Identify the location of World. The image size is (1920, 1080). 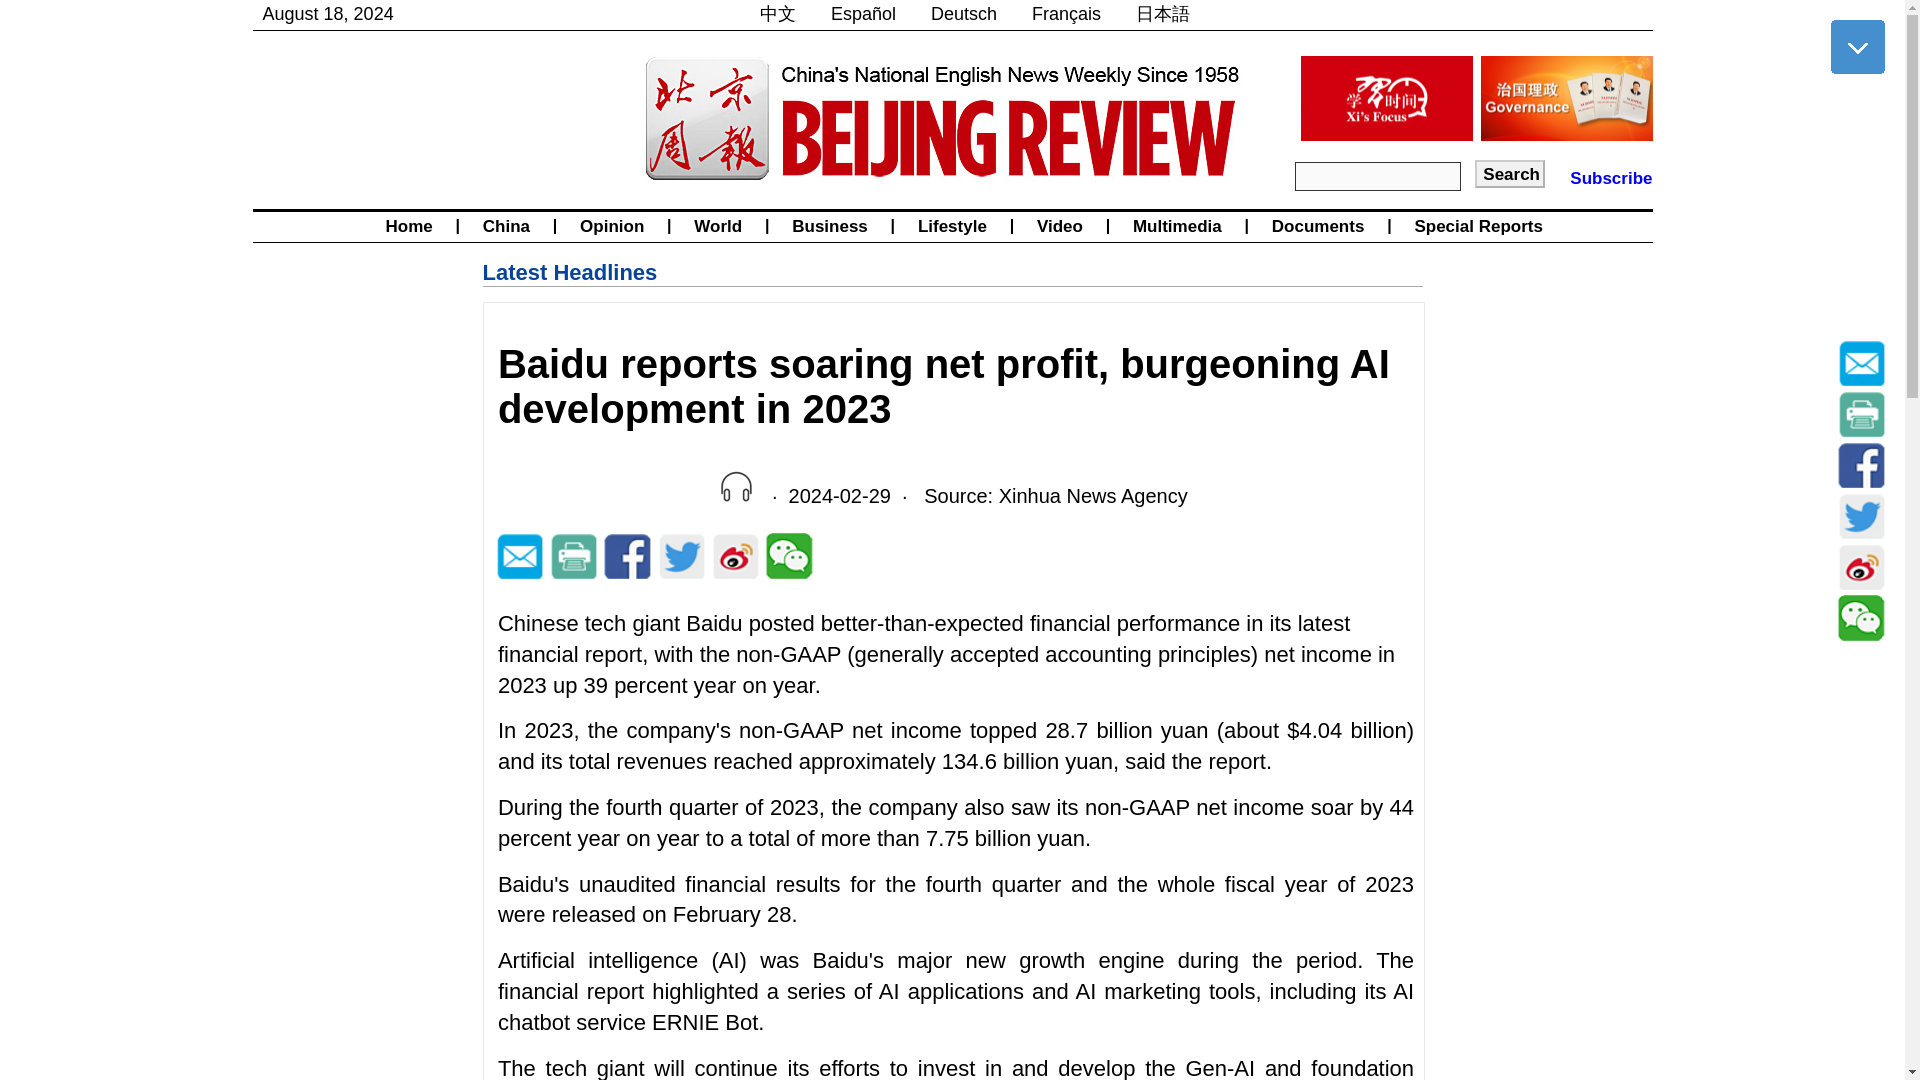
(718, 226).